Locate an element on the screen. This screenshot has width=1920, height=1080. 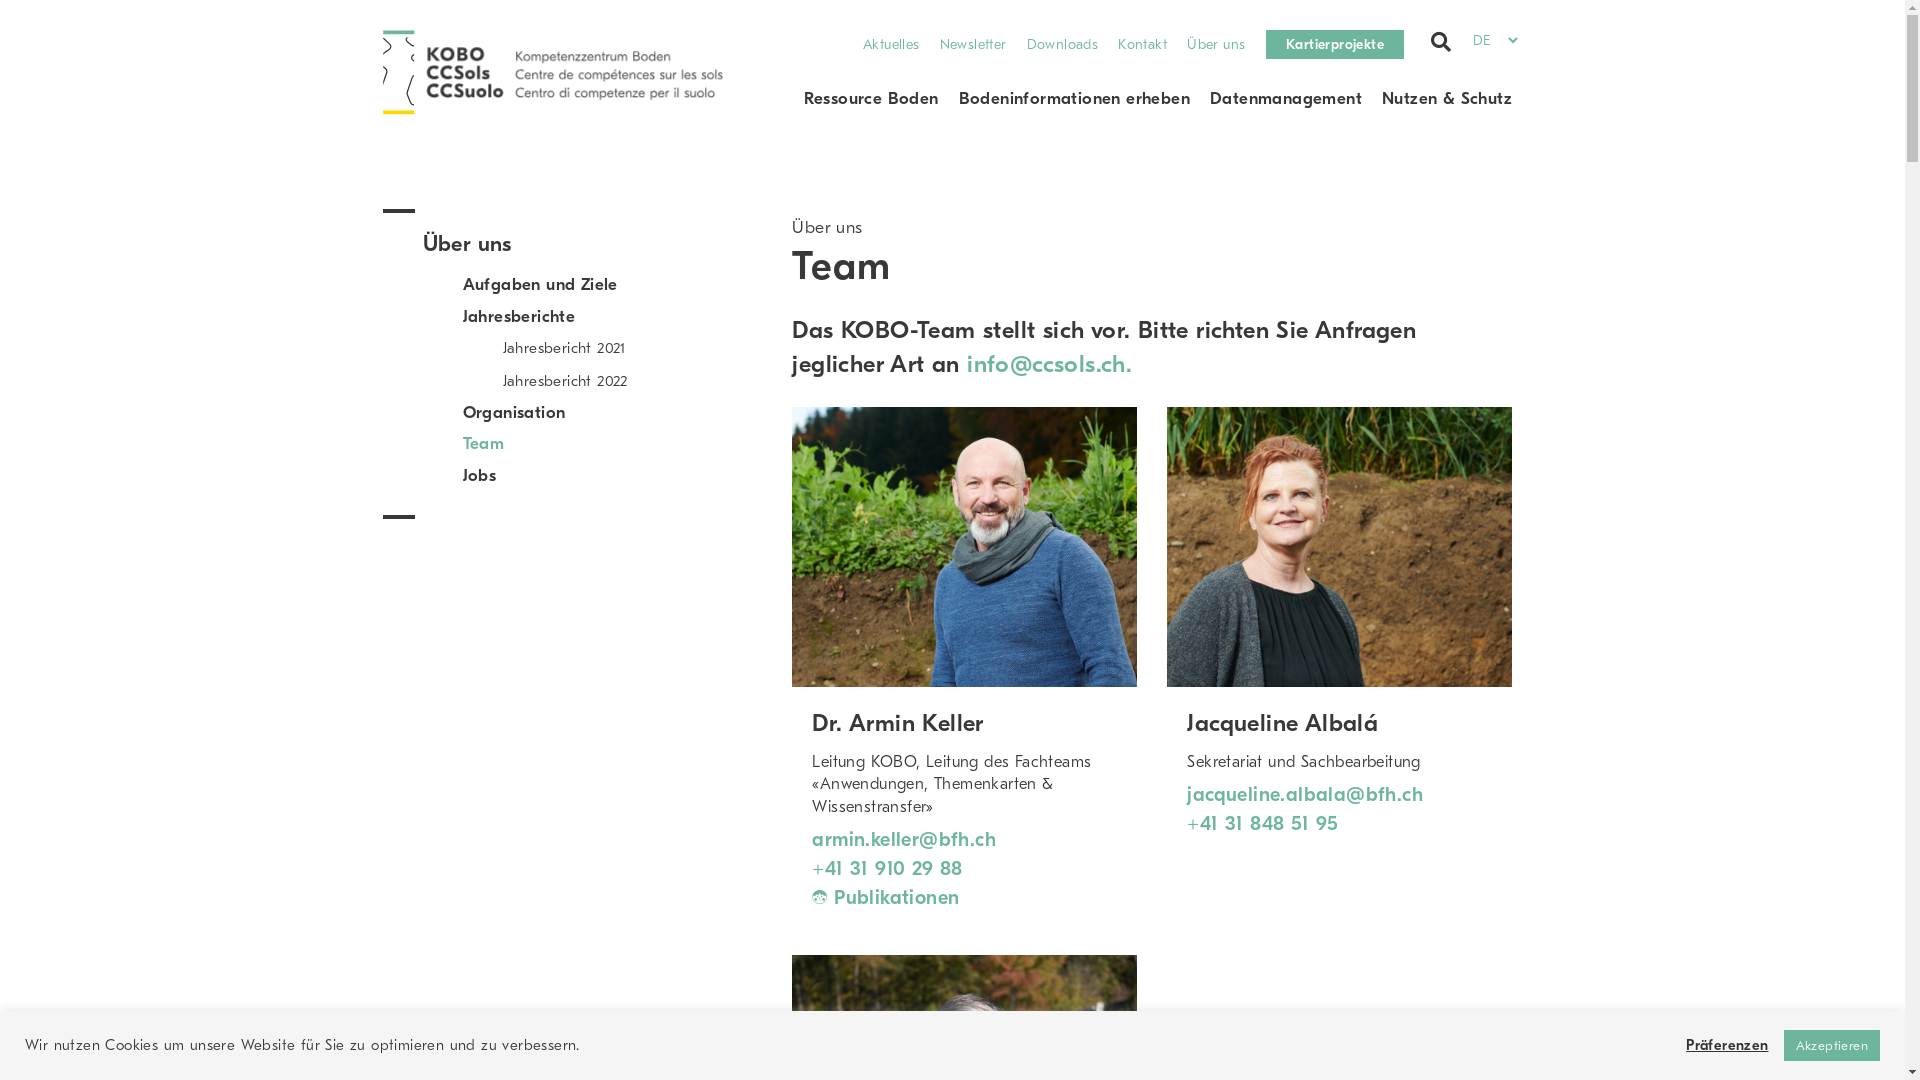
Jobs is located at coordinates (479, 476).